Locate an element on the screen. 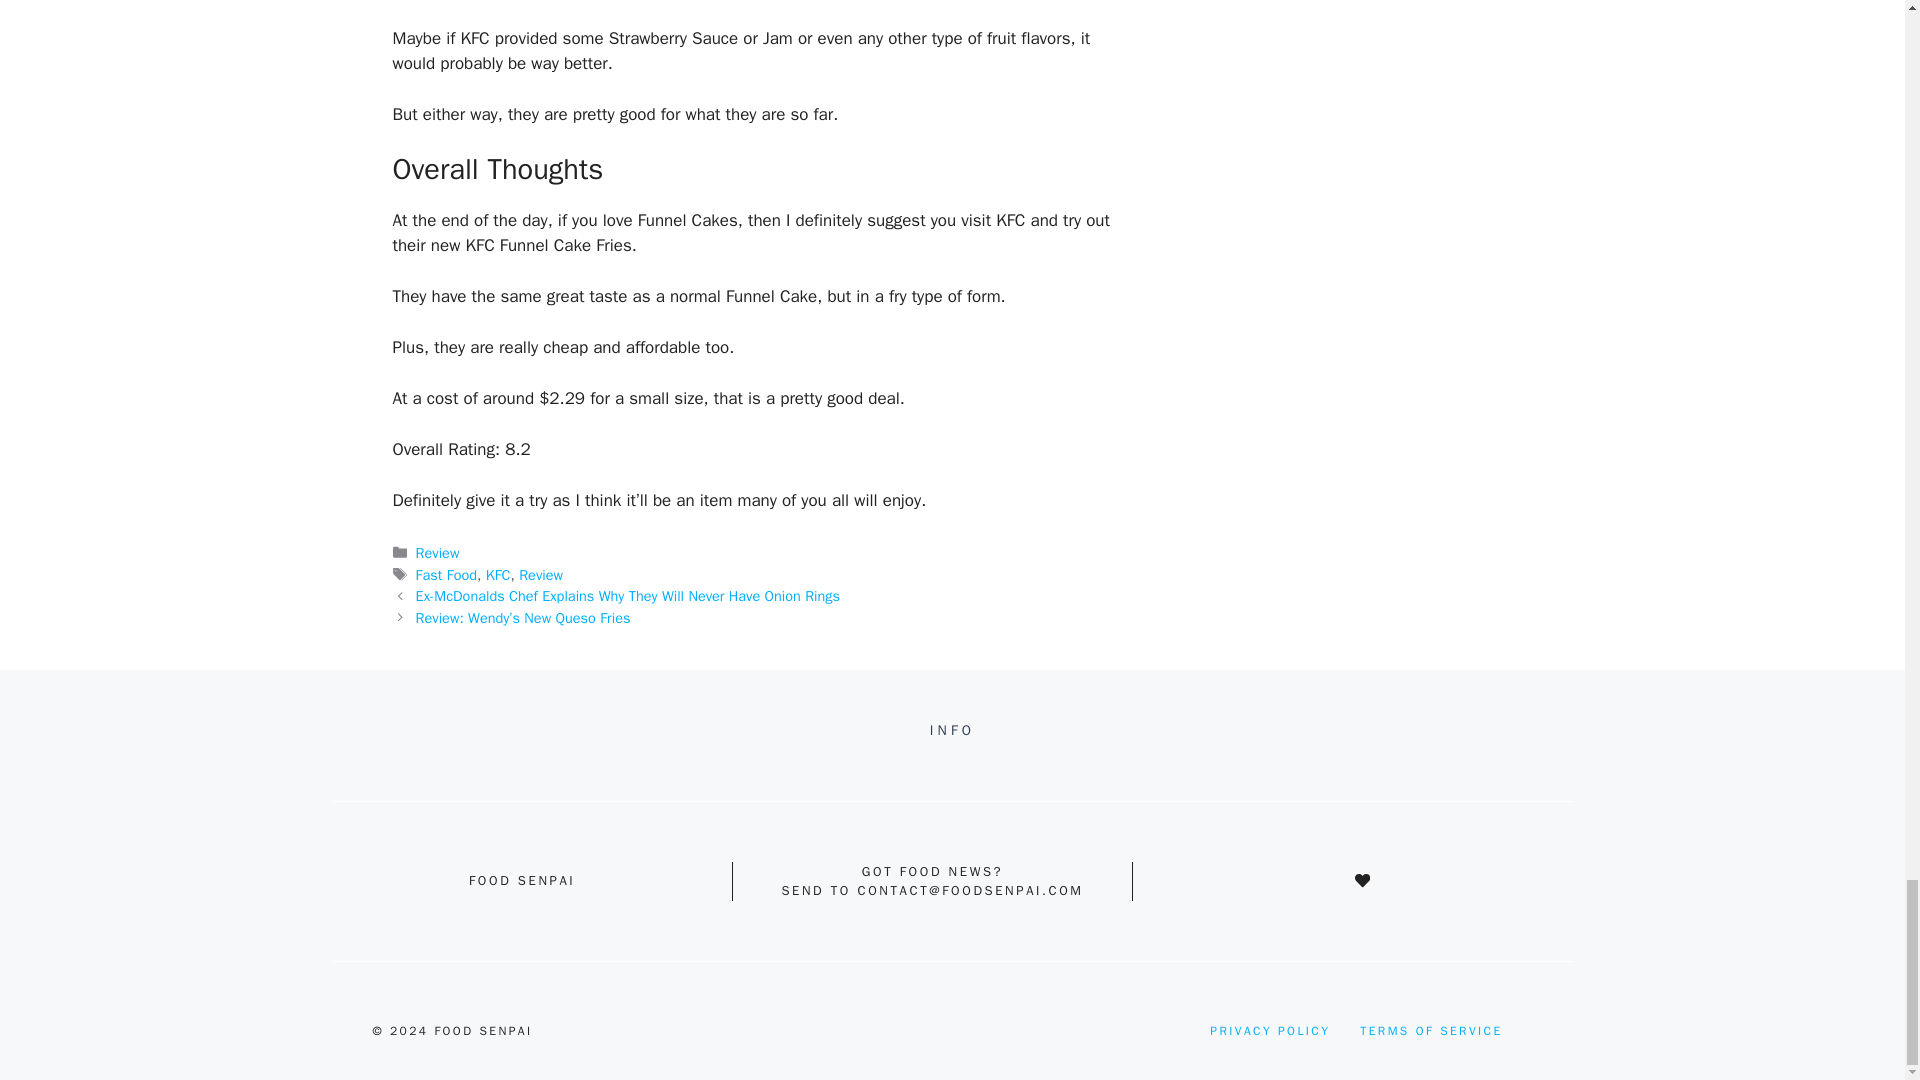 The image size is (1920, 1080). Review is located at coordinates (438, 552).